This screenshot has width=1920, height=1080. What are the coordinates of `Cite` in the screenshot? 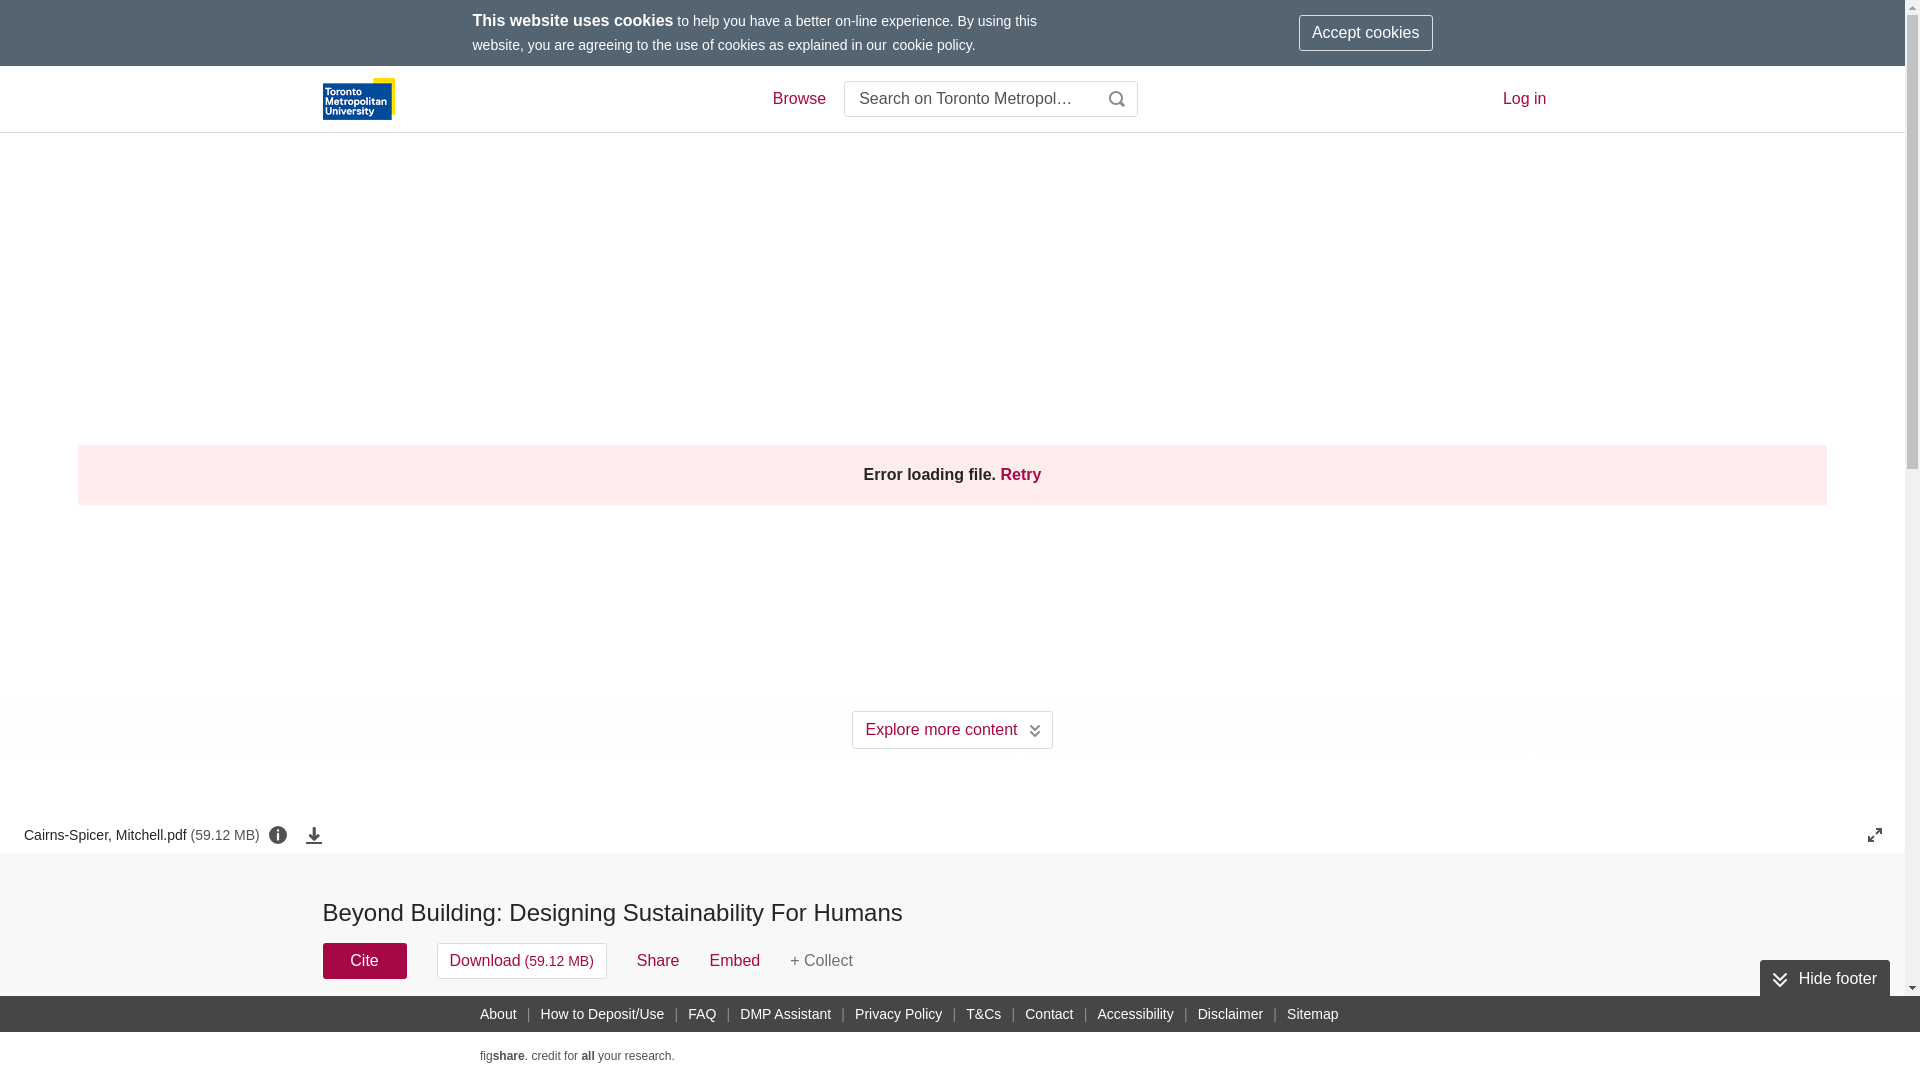 It's located at (364, 960).